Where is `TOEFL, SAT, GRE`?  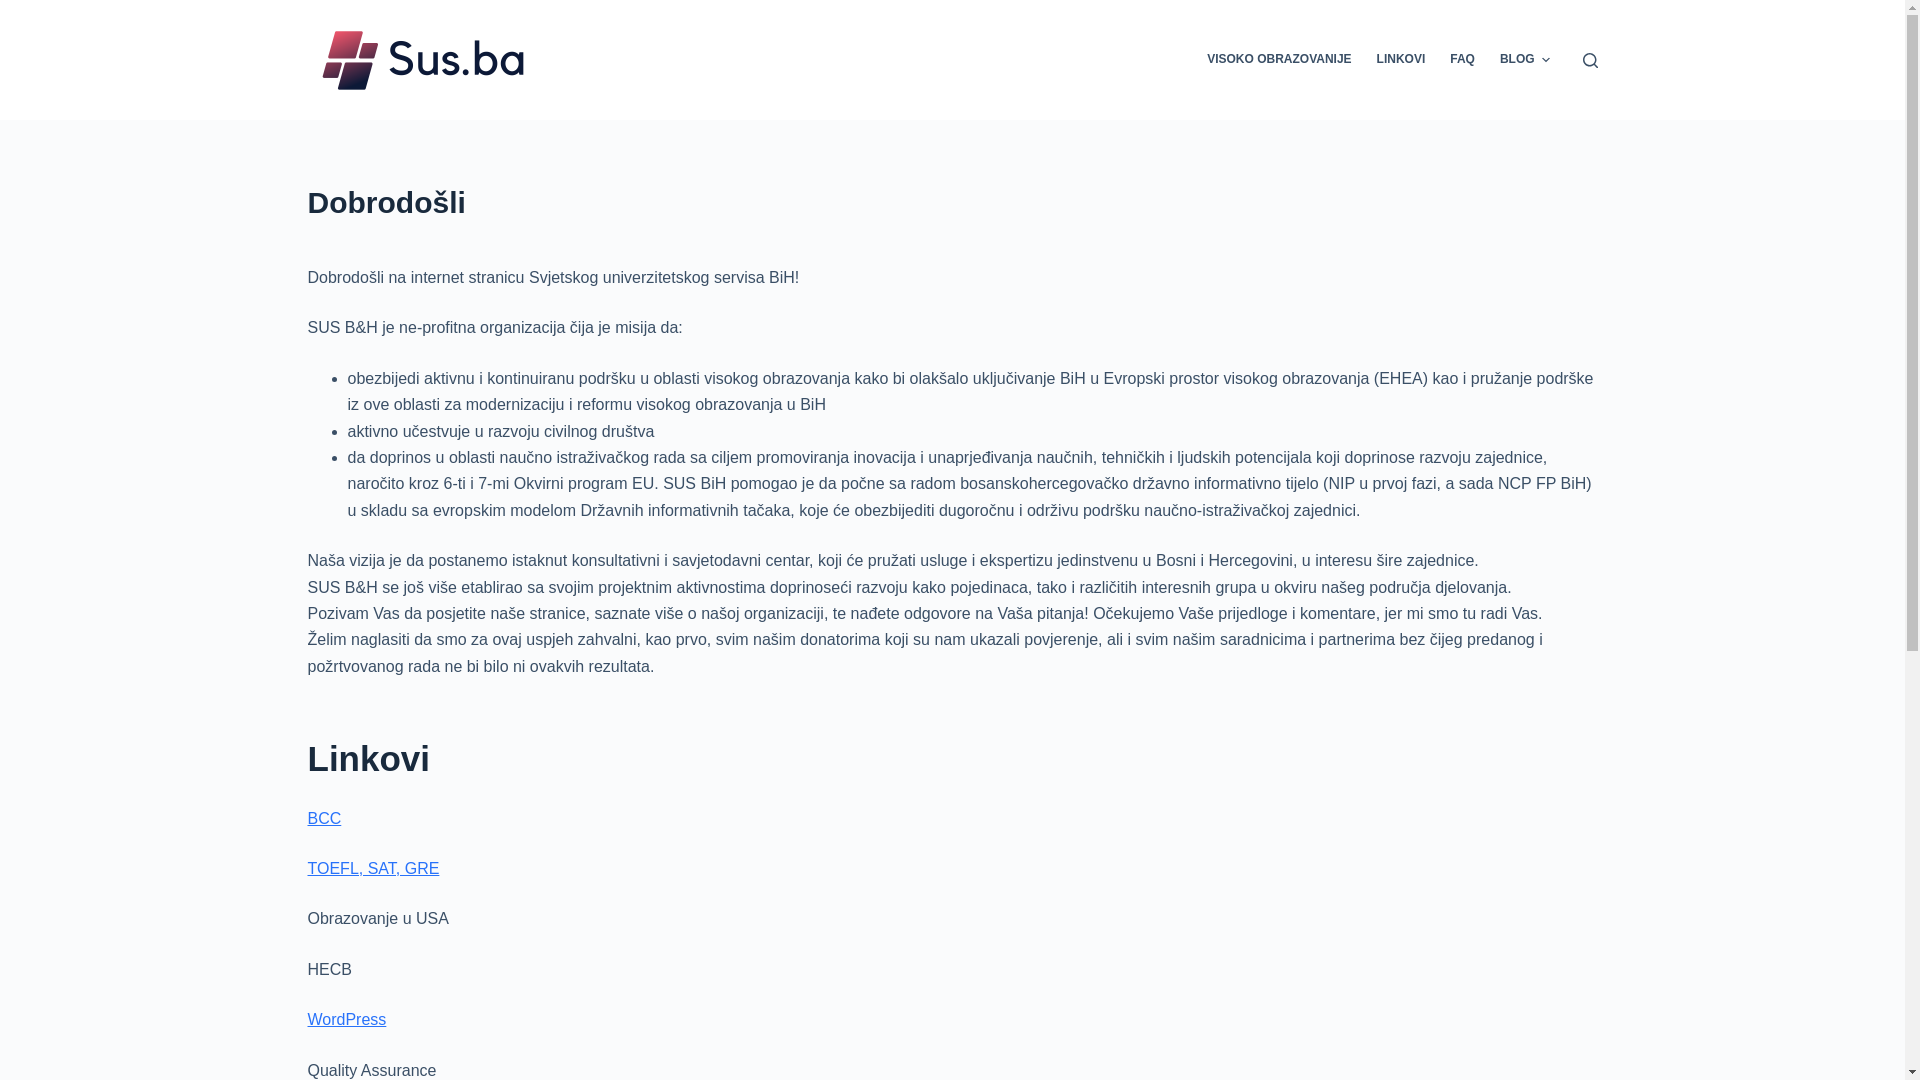 TOEFL, SAT, GRE is located at coordinates (374, 868).